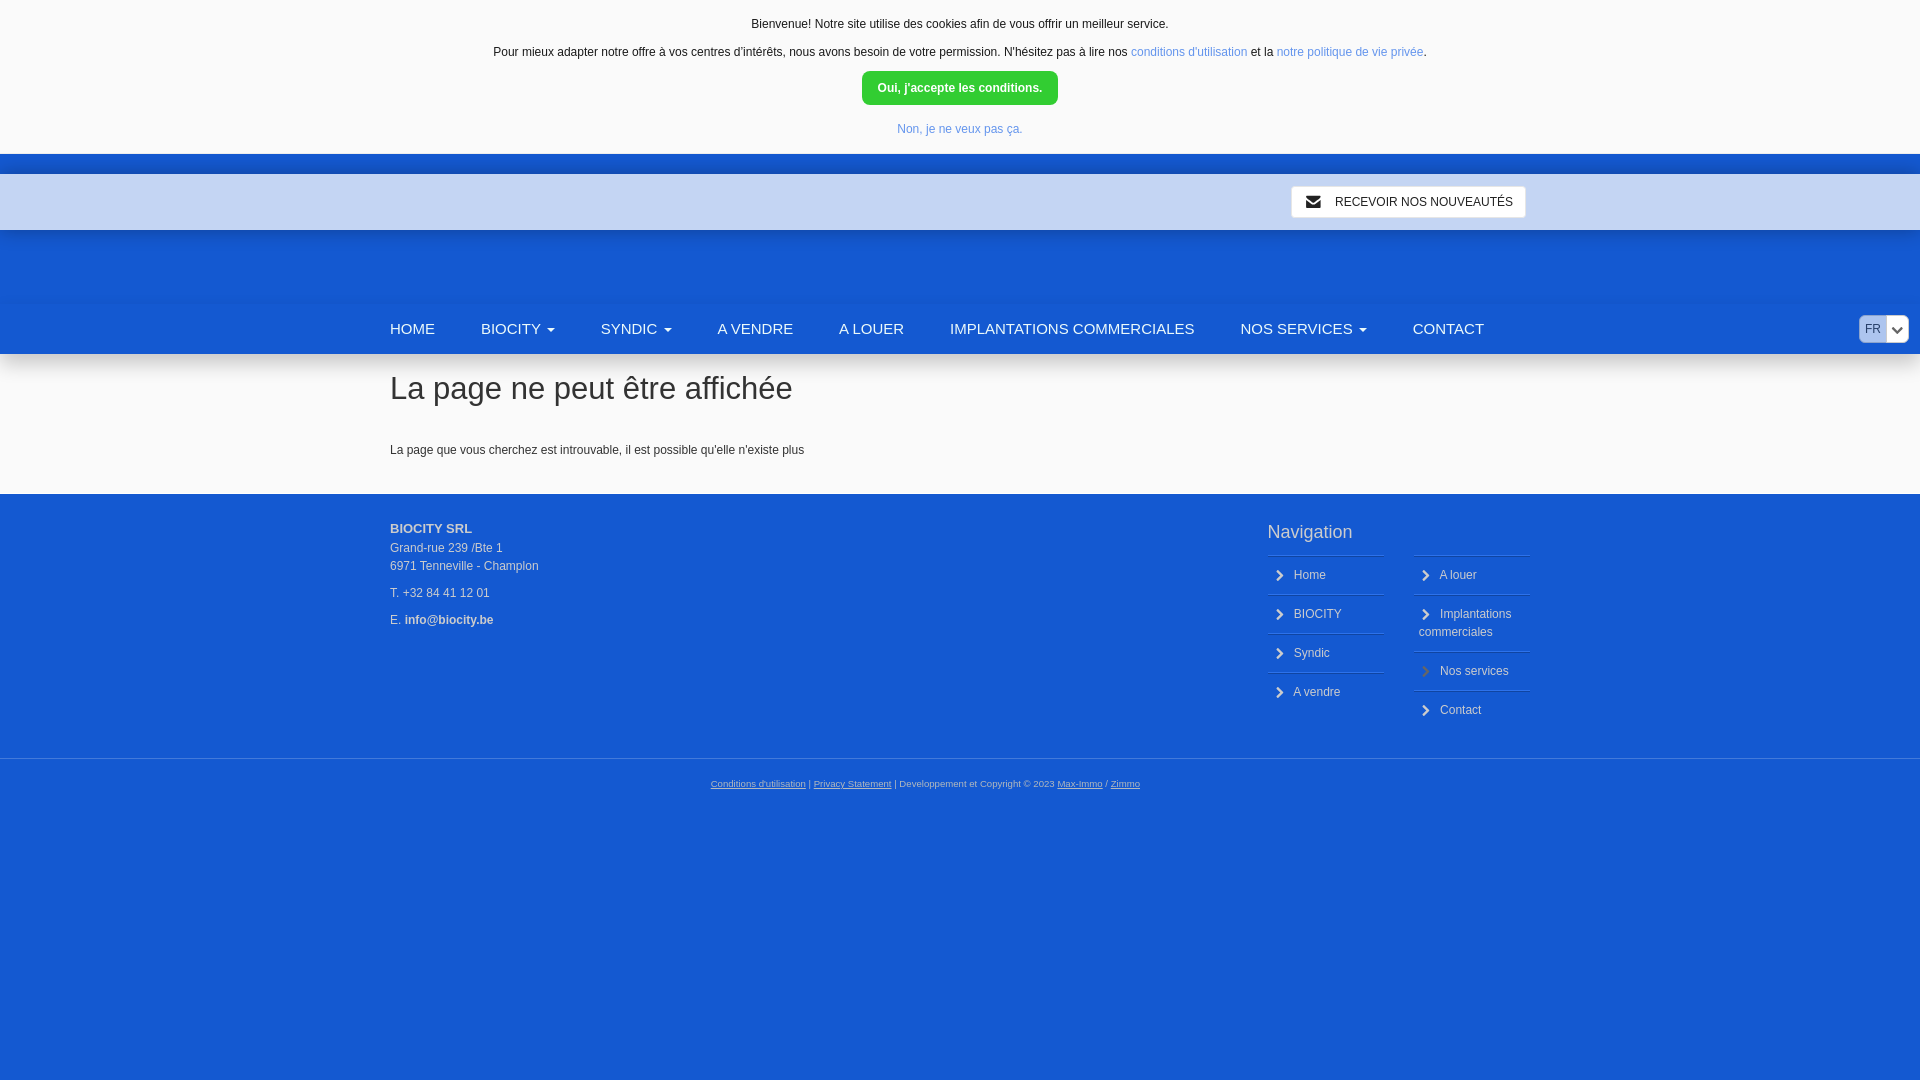  Describe the element at coordinates (1472, 710) in the screenshot. I see `Contact` at that location.